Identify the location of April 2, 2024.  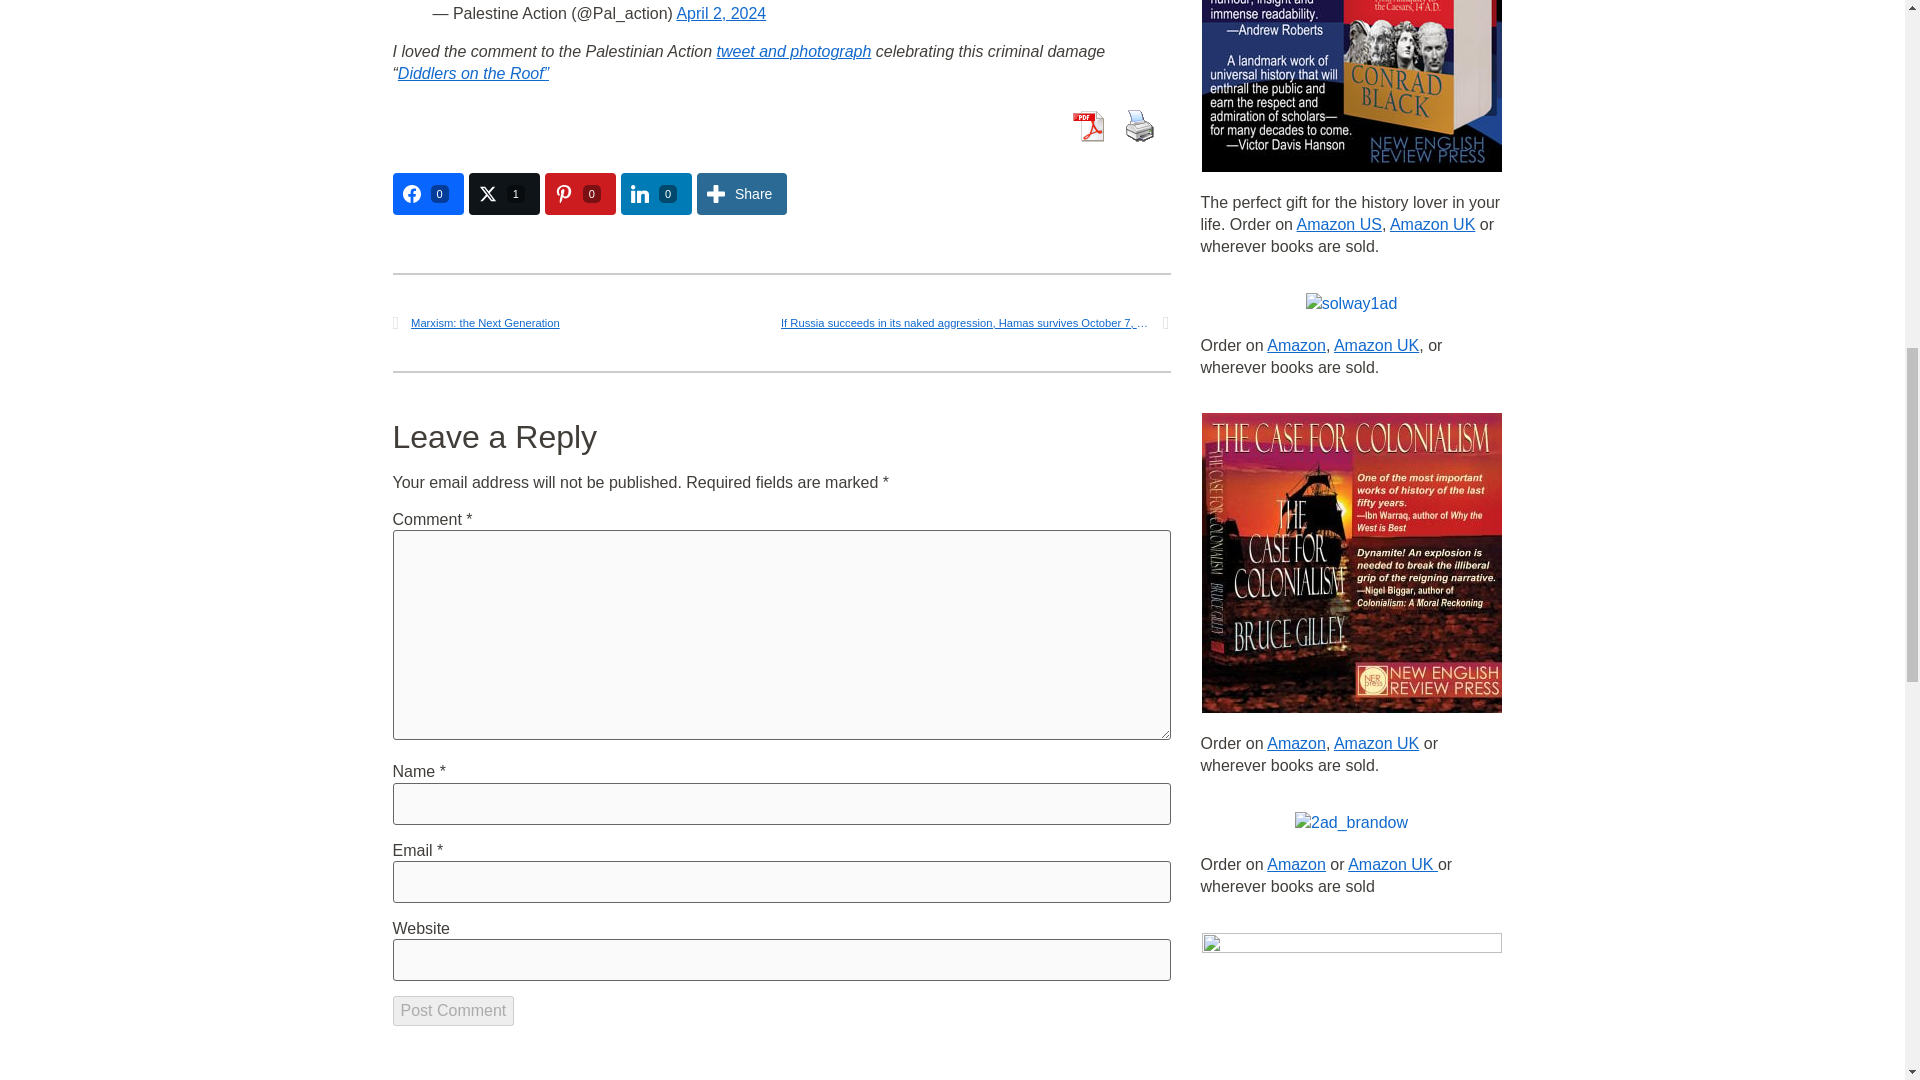
(720, 13).